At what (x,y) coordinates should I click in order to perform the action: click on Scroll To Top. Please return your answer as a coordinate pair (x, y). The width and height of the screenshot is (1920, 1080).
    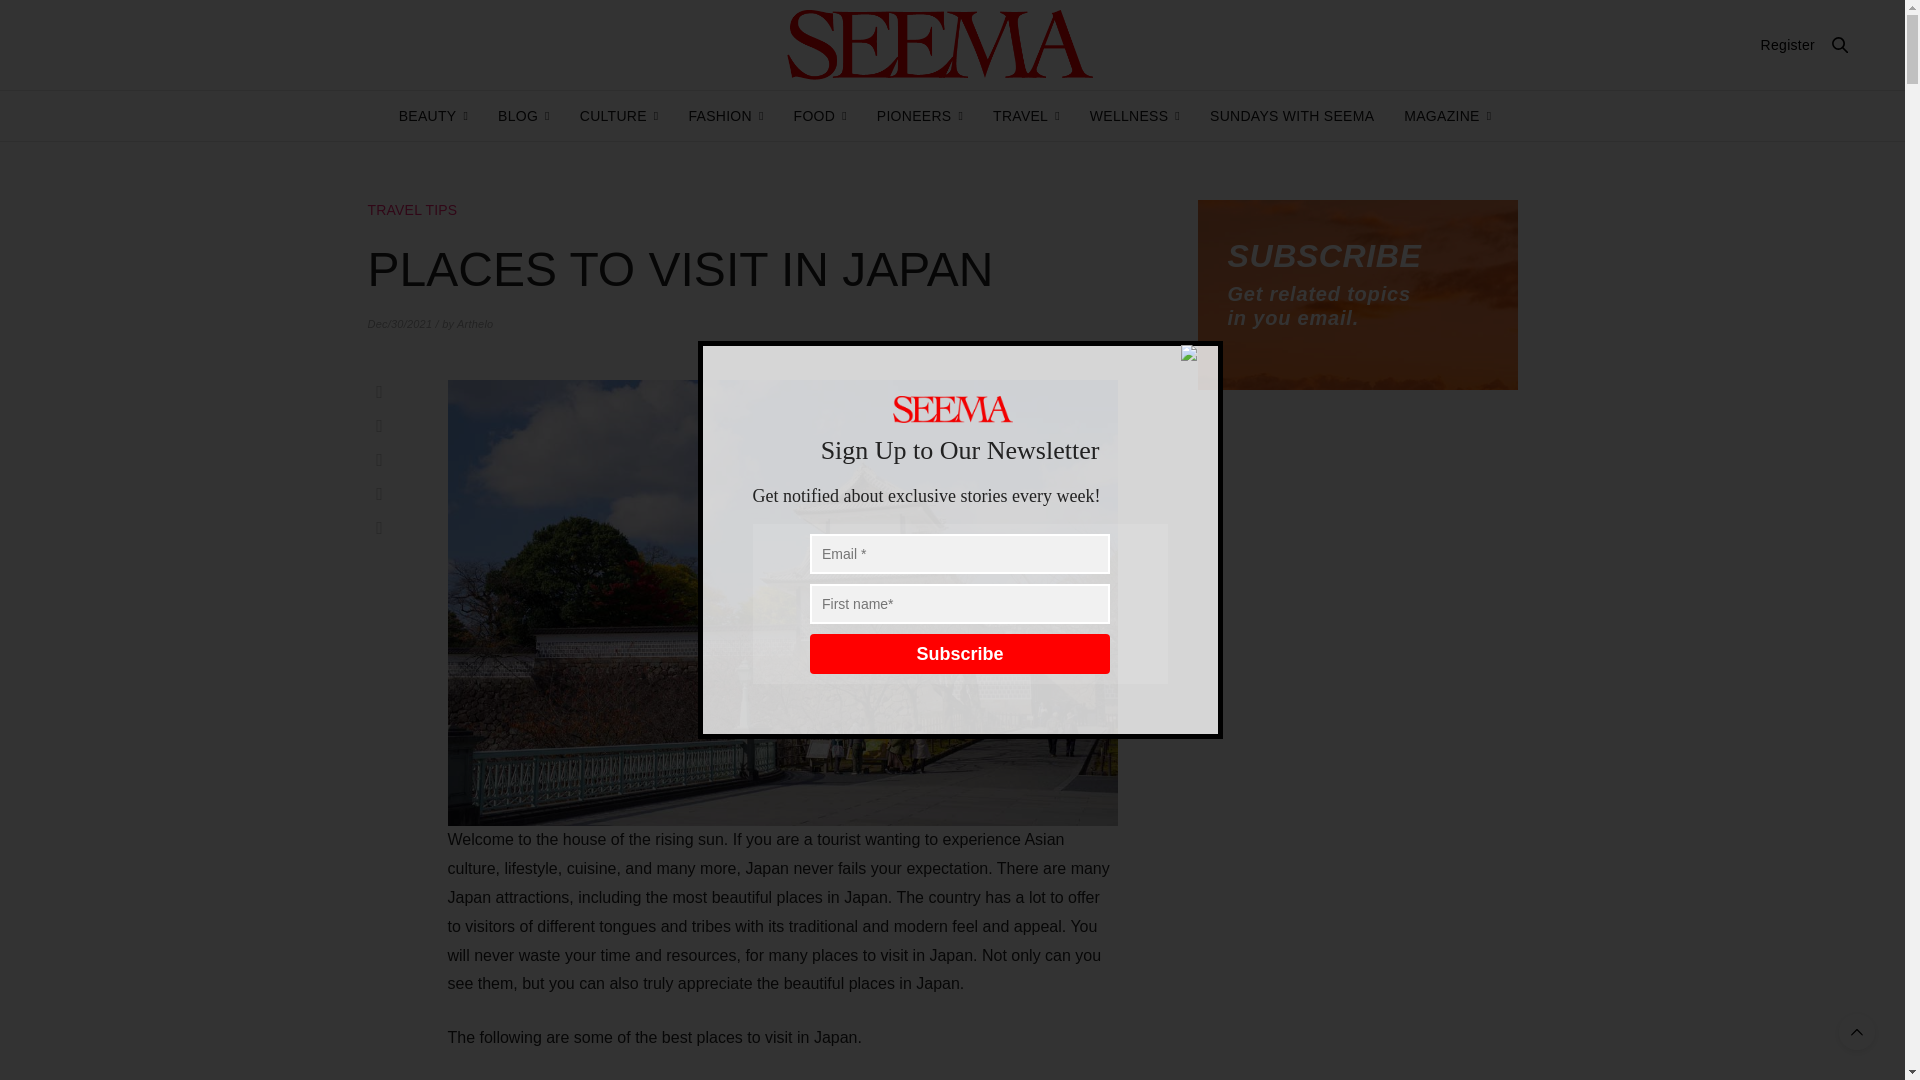
    Looking at the image, I should click on (1857, 1032).